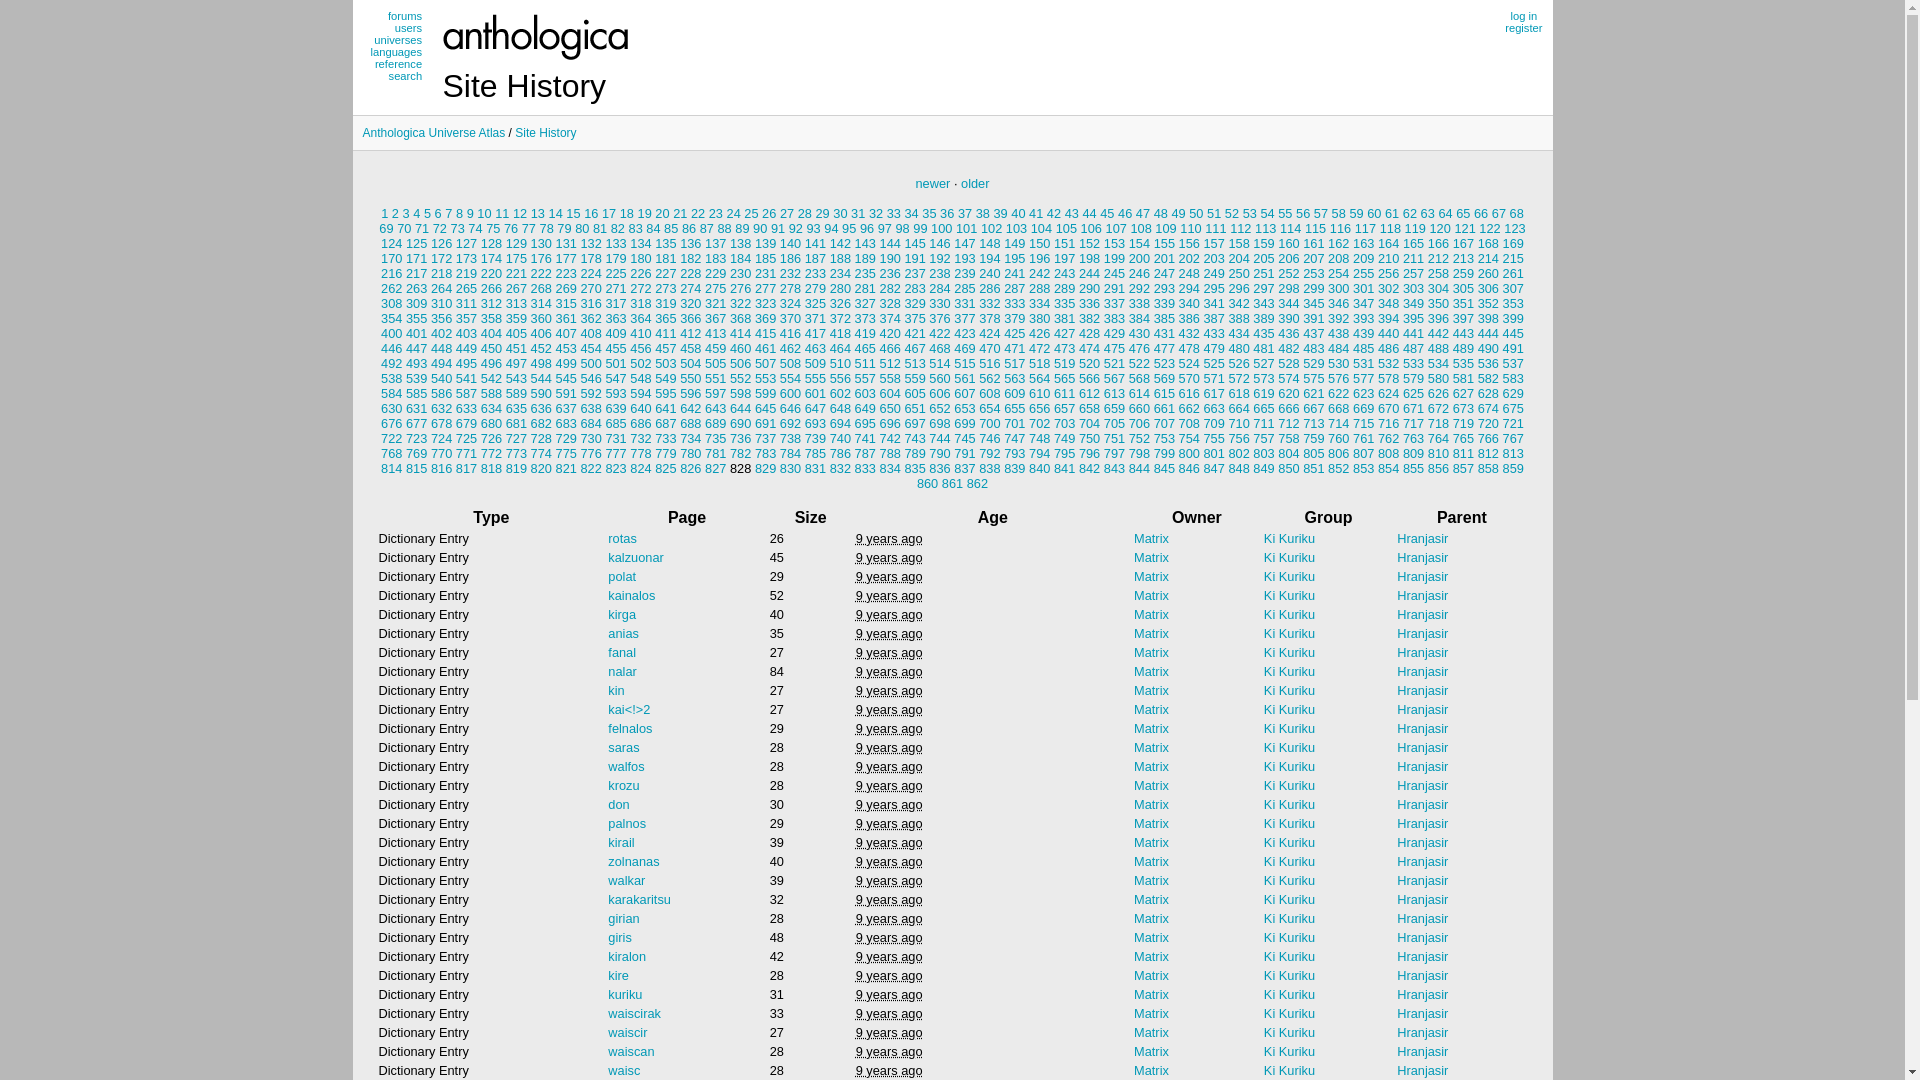 Image resolution: width=1920 pixels, height=1080 pixels. What do you see at coordinates (1388, 244) in the screenshot?
I see `164` at bounding box center [1388, 244].